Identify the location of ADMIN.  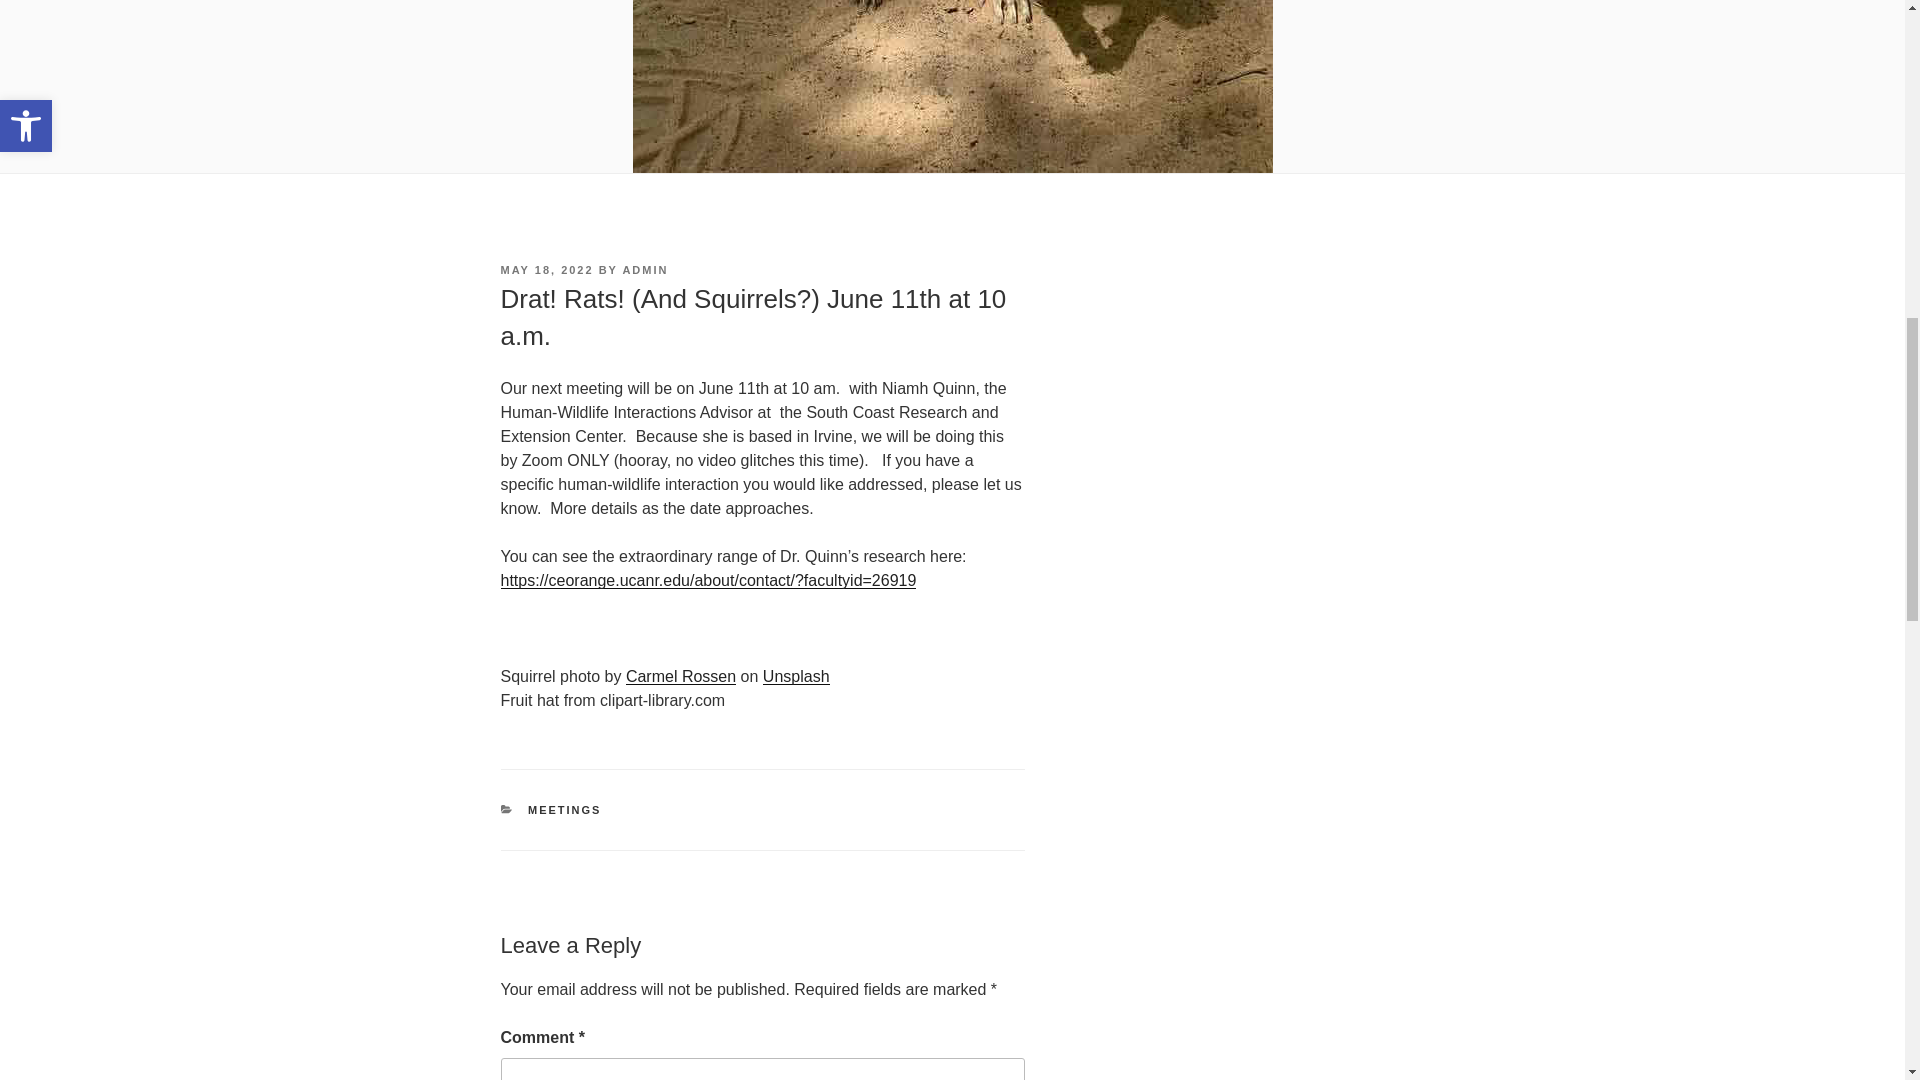
(645, 270).